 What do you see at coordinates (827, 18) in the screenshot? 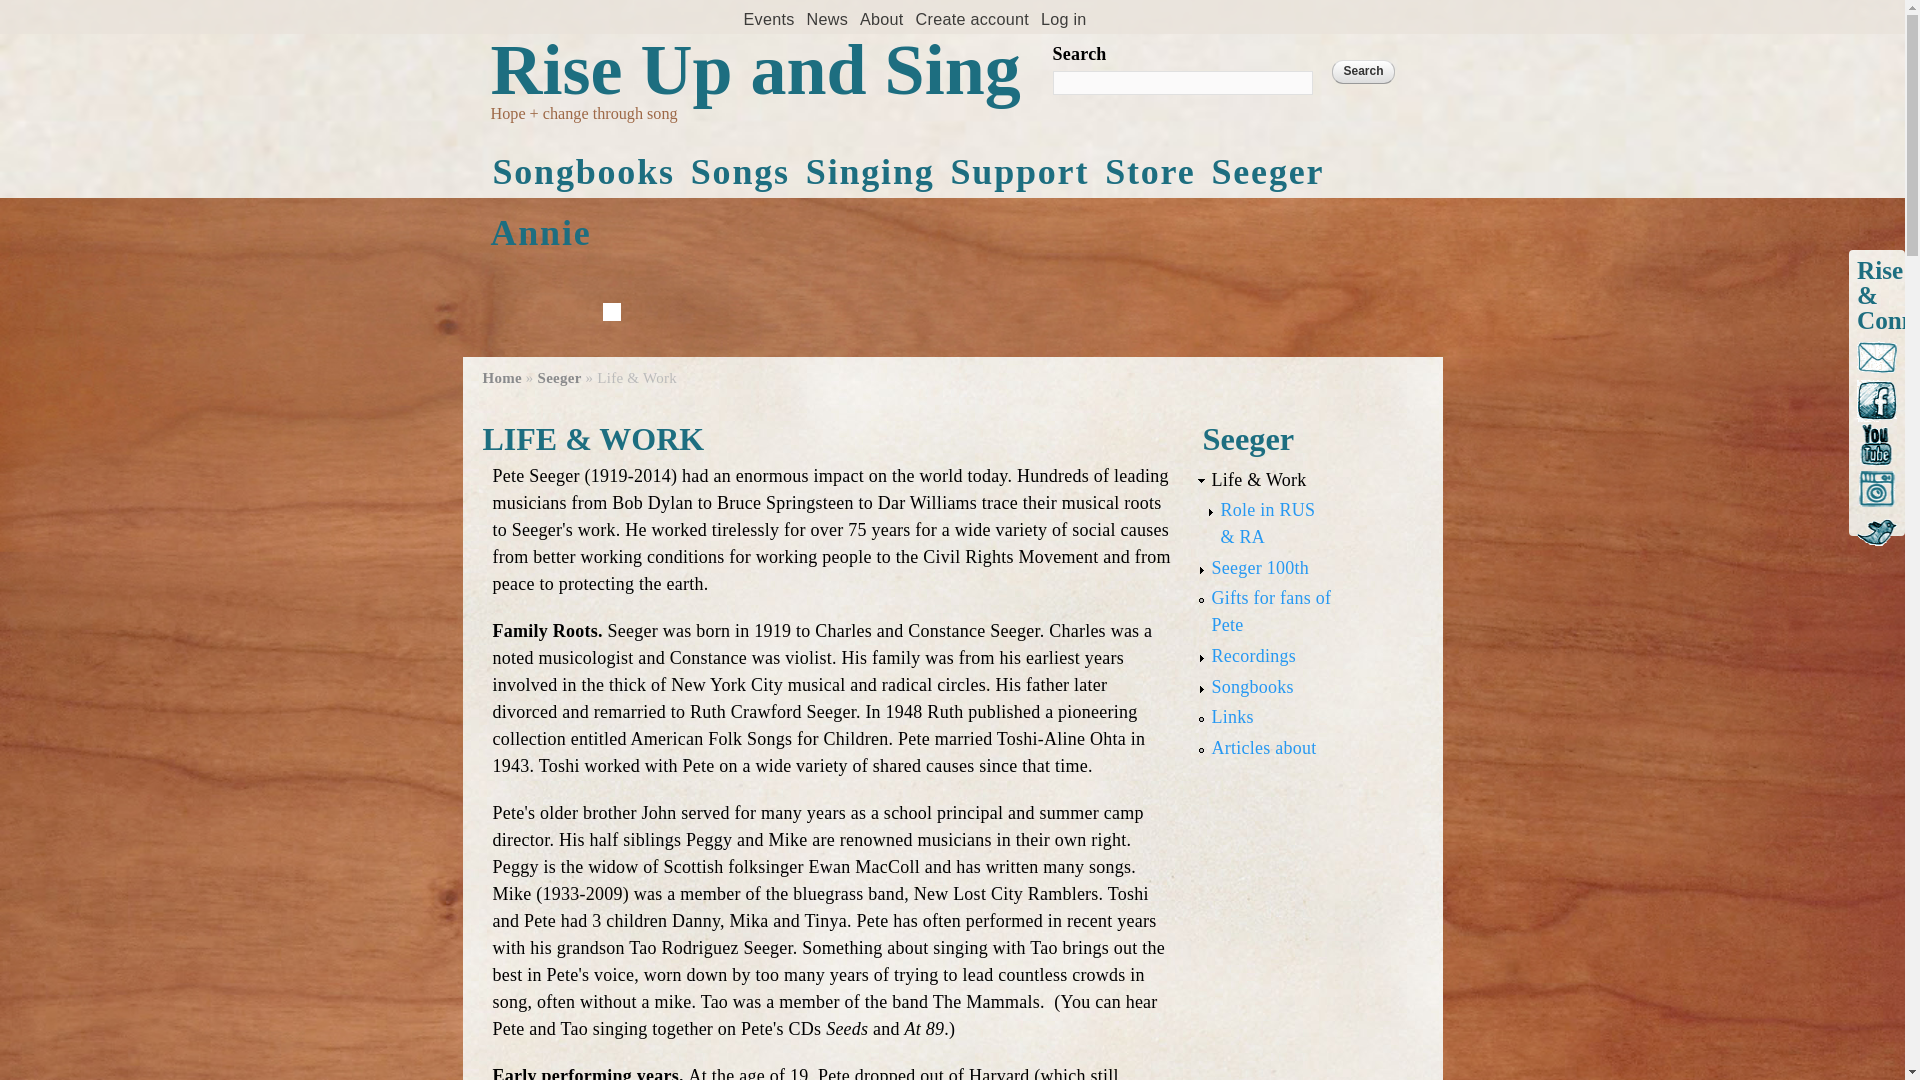
I see `News` at bounding box center [827, 18].